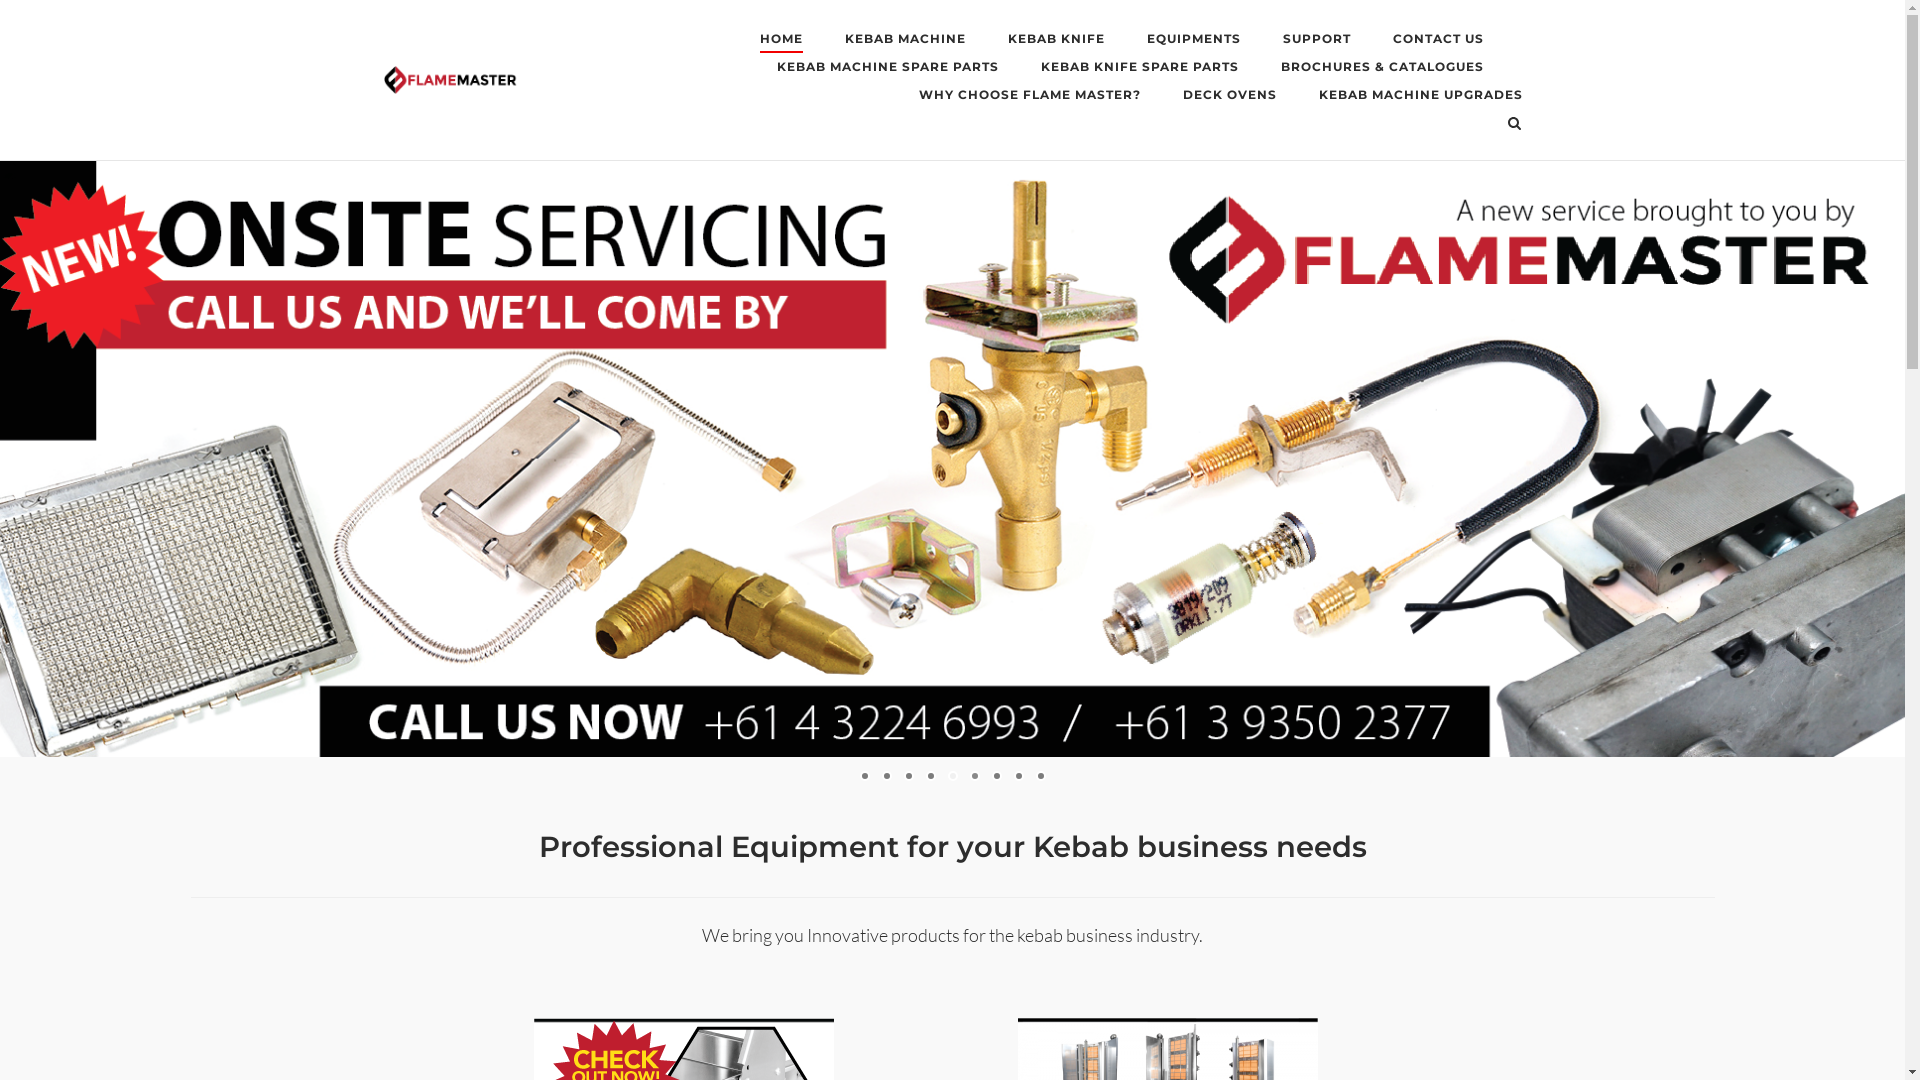 This screenshot has width=1920, height=1080. Describe the element at coordinates (997, 776) in the screenshot. I see `7` at that location.